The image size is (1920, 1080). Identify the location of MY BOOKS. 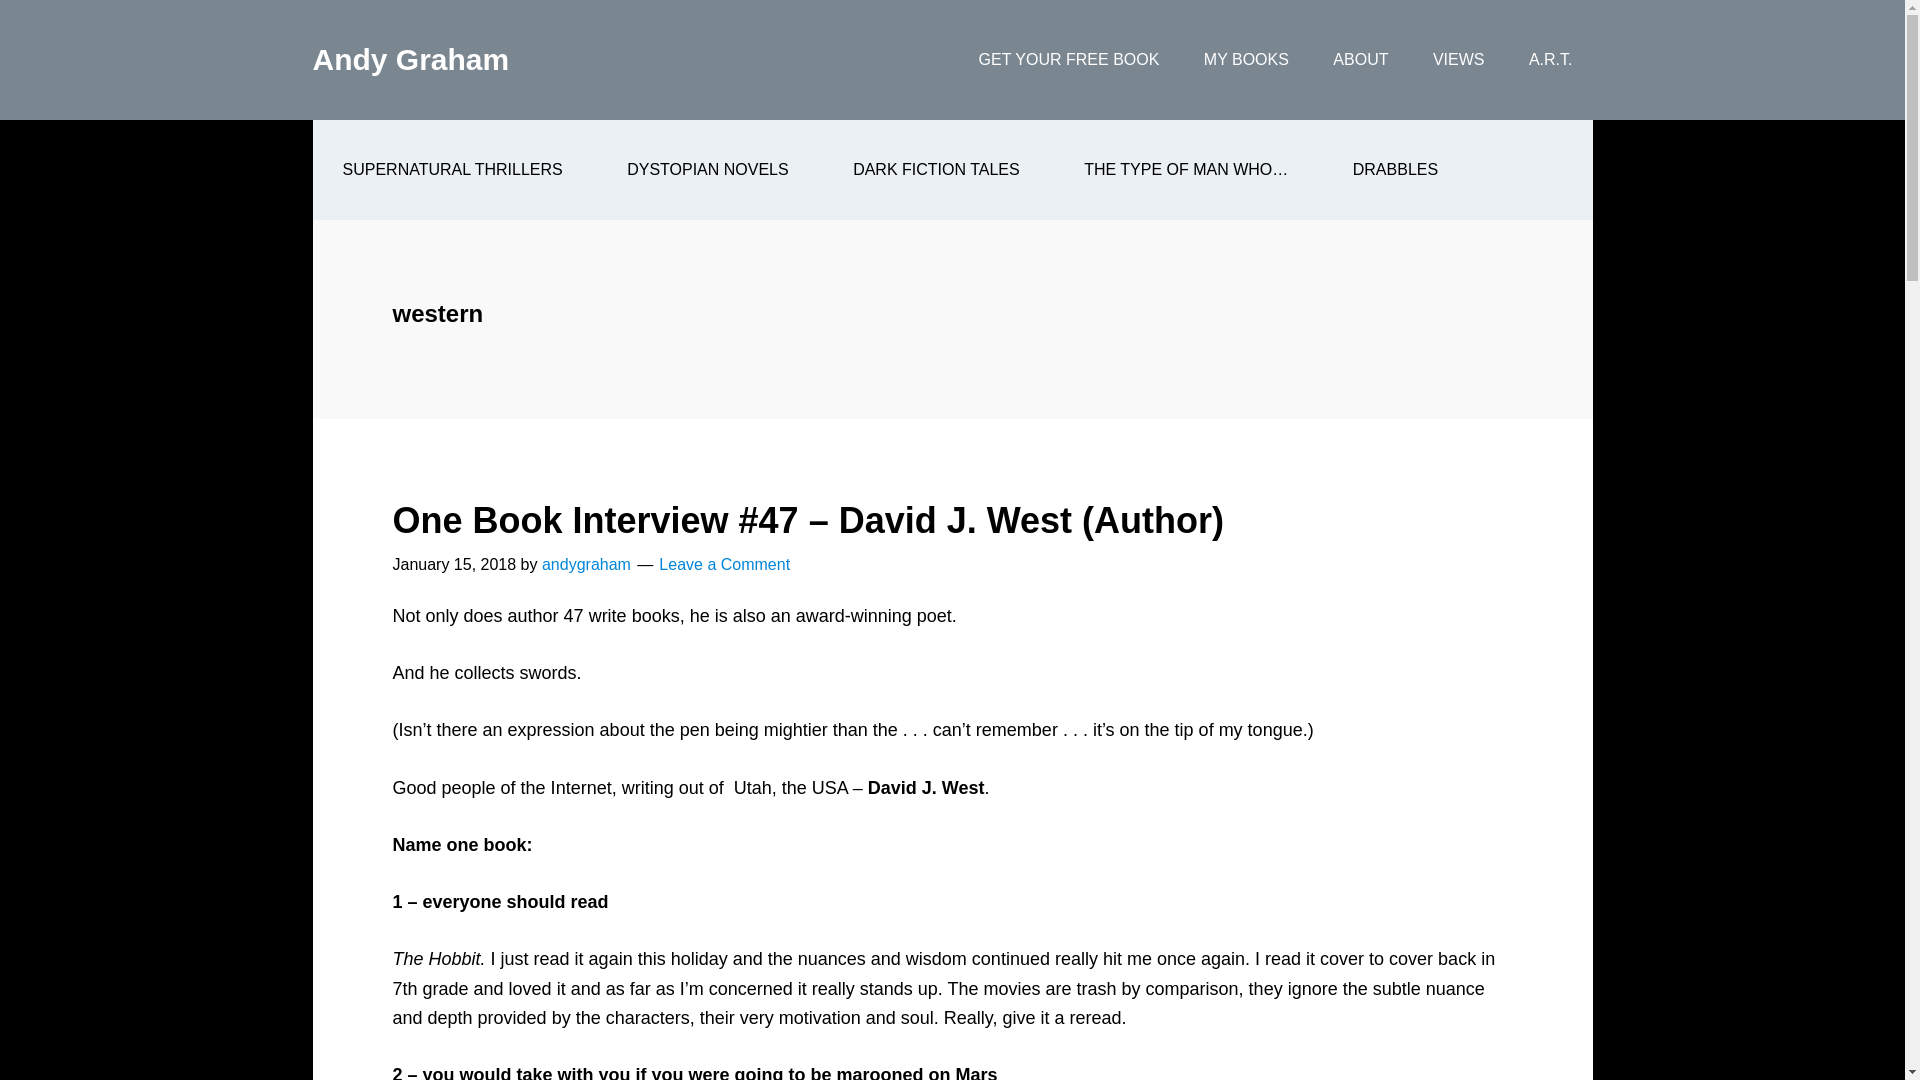
(1246, 60).